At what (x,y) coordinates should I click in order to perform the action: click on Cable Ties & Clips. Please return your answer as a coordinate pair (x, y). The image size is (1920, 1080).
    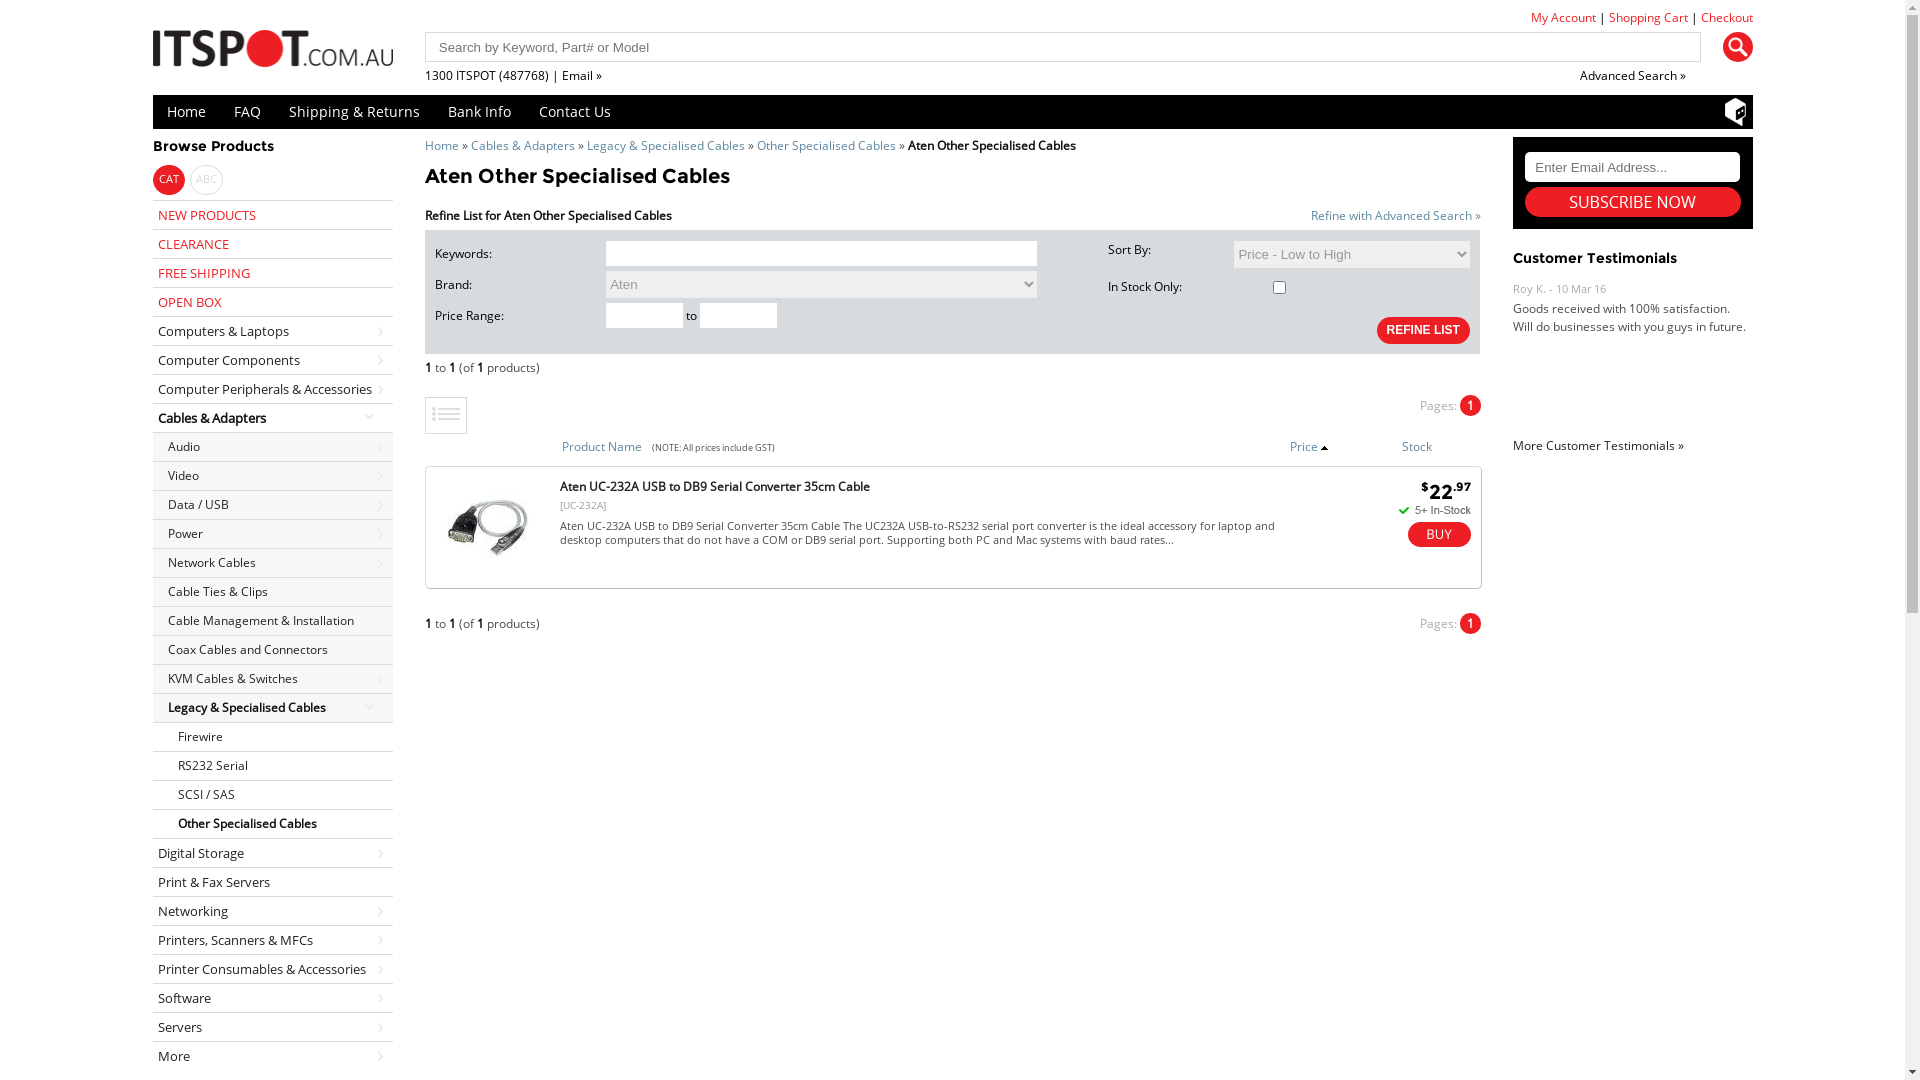
    Looking at the image, I should click on (272, 592).